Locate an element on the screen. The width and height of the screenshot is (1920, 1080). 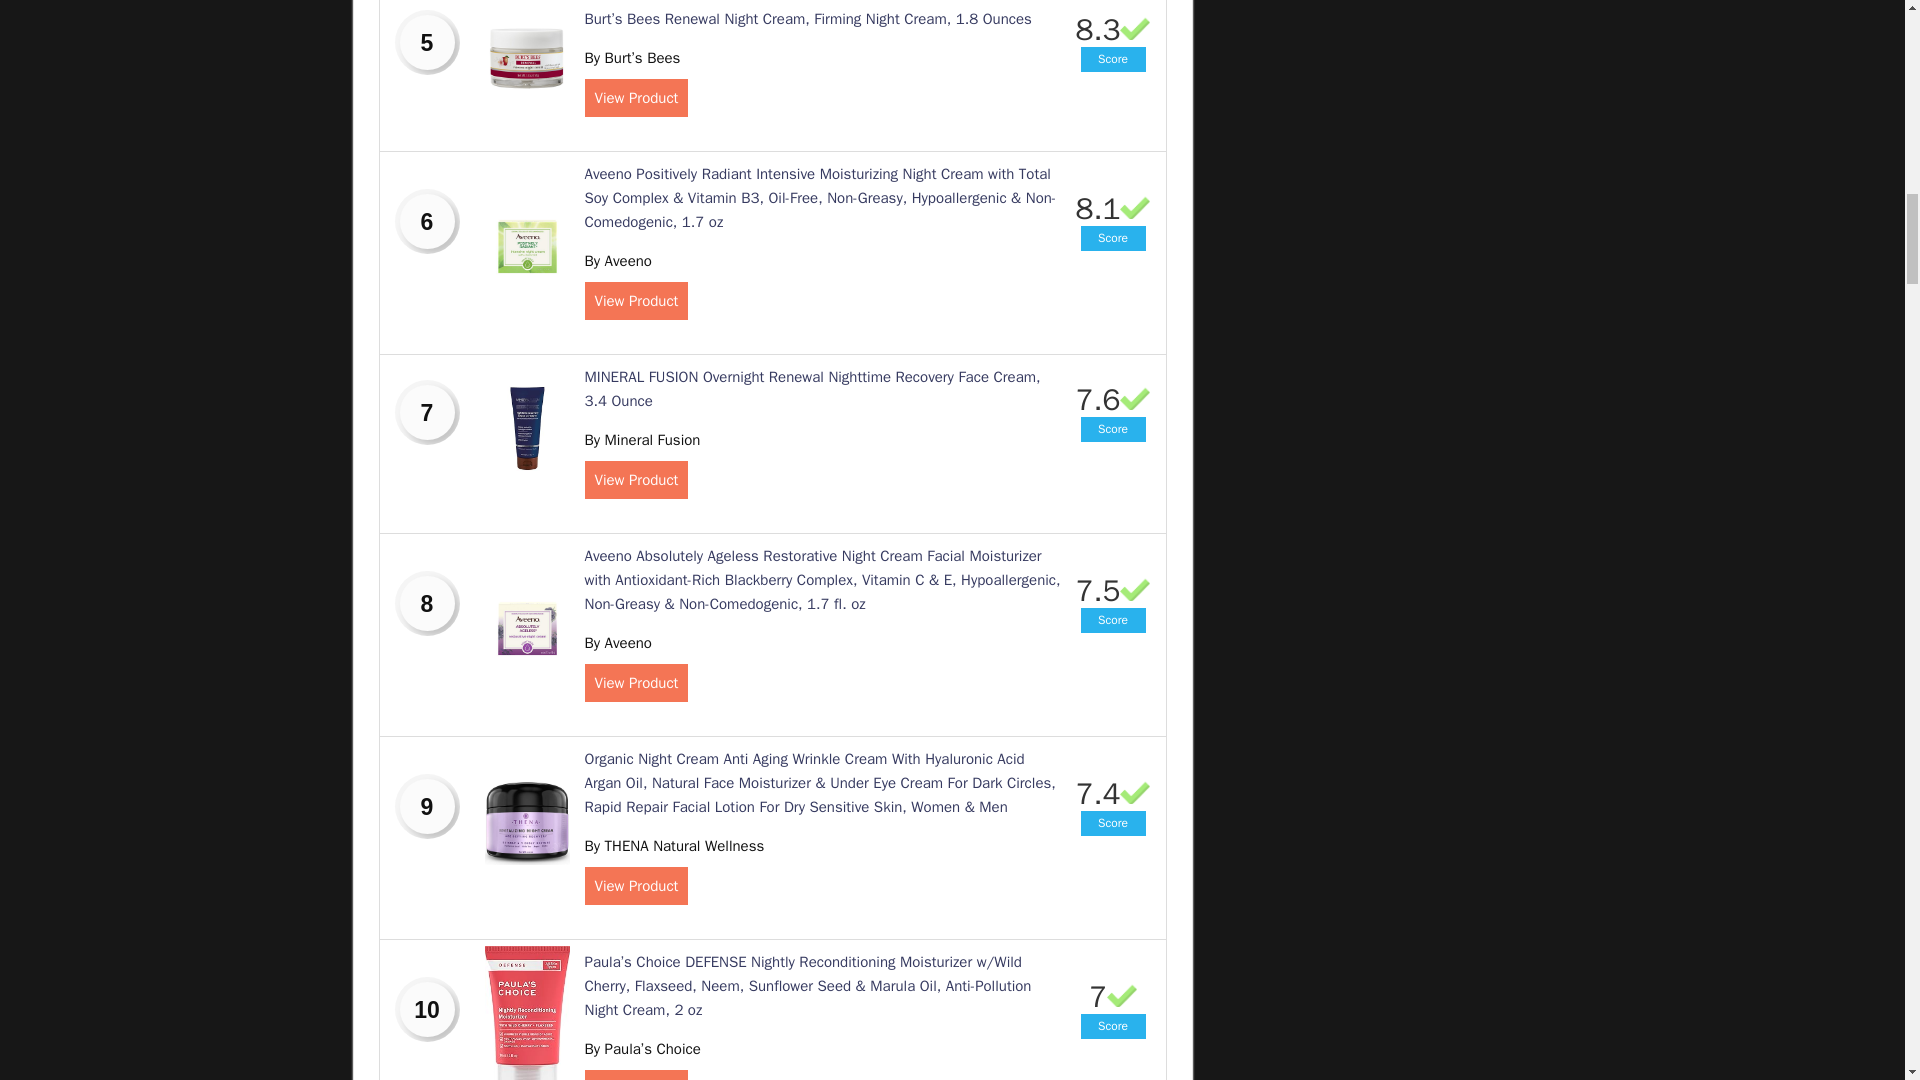
View Product is located at coordinates (635, 97).